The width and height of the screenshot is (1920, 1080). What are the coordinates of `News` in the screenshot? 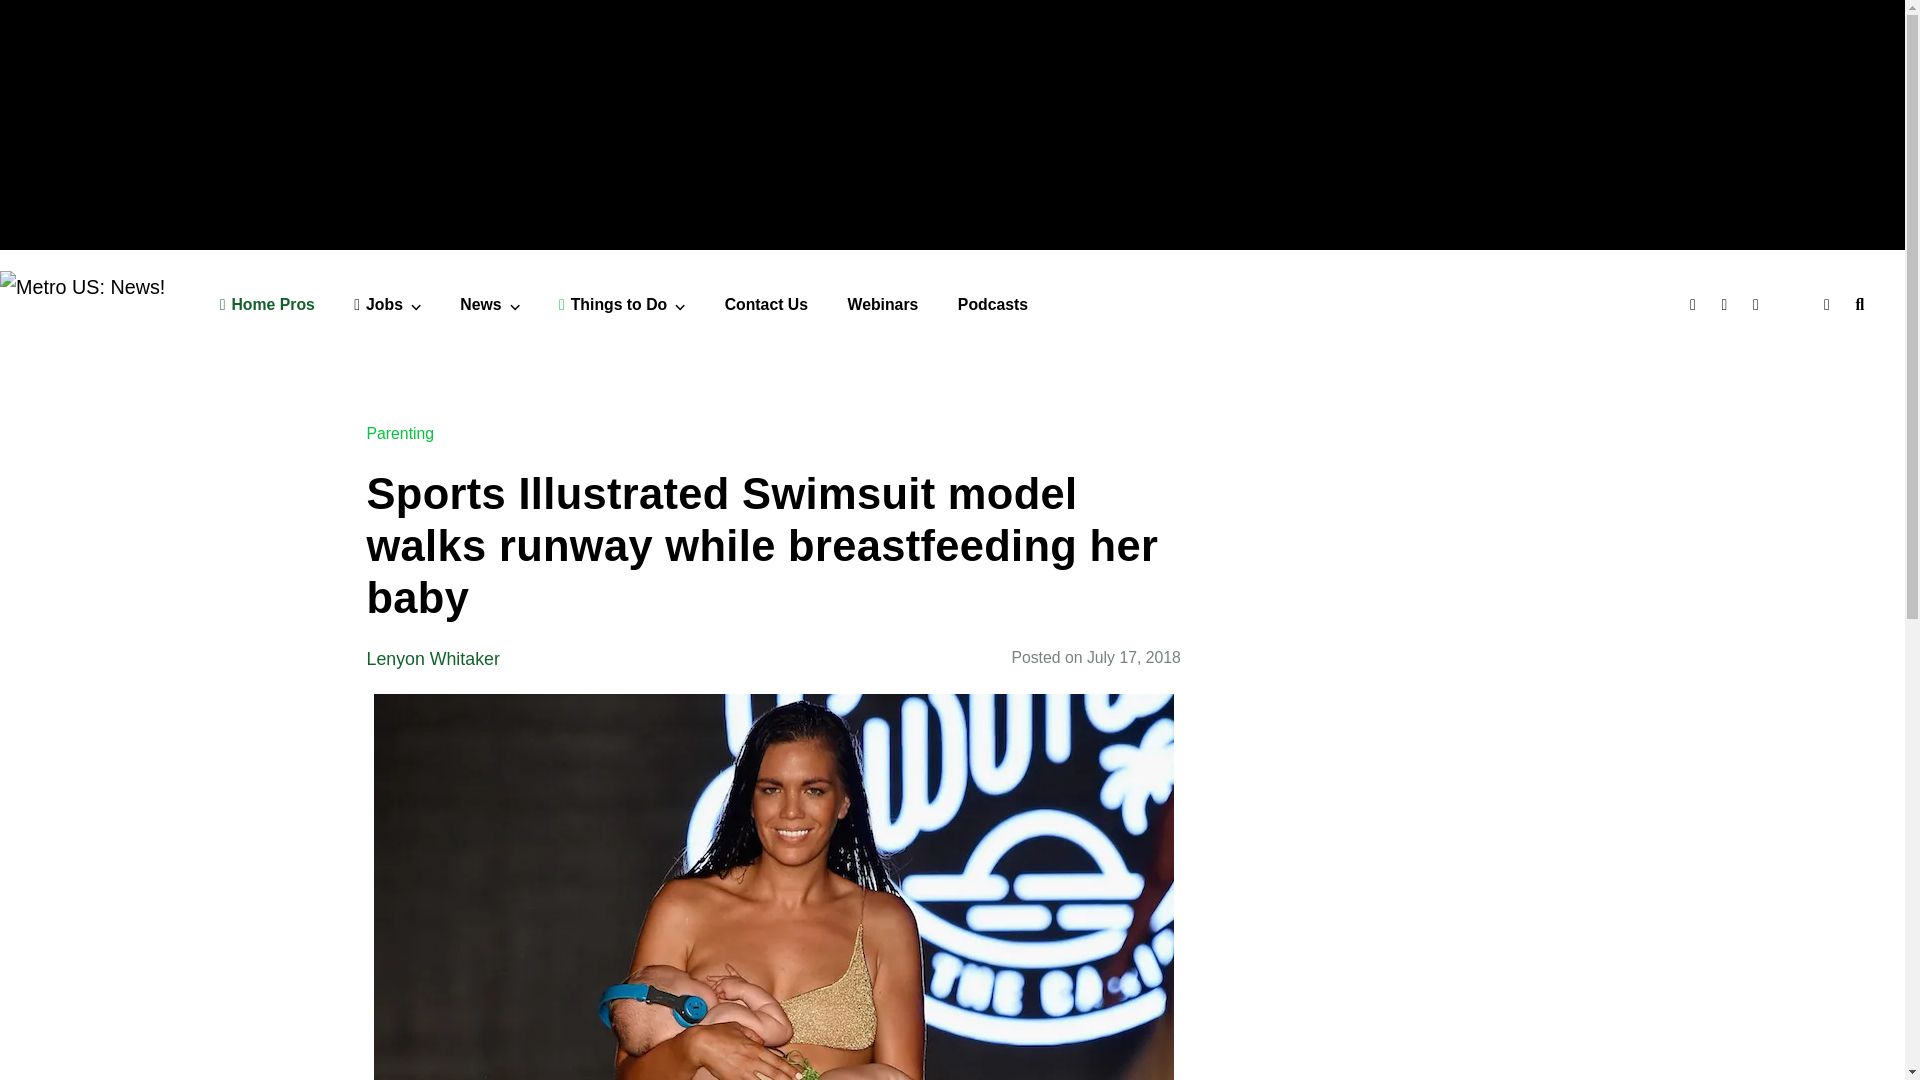 It's located at (489, 304).